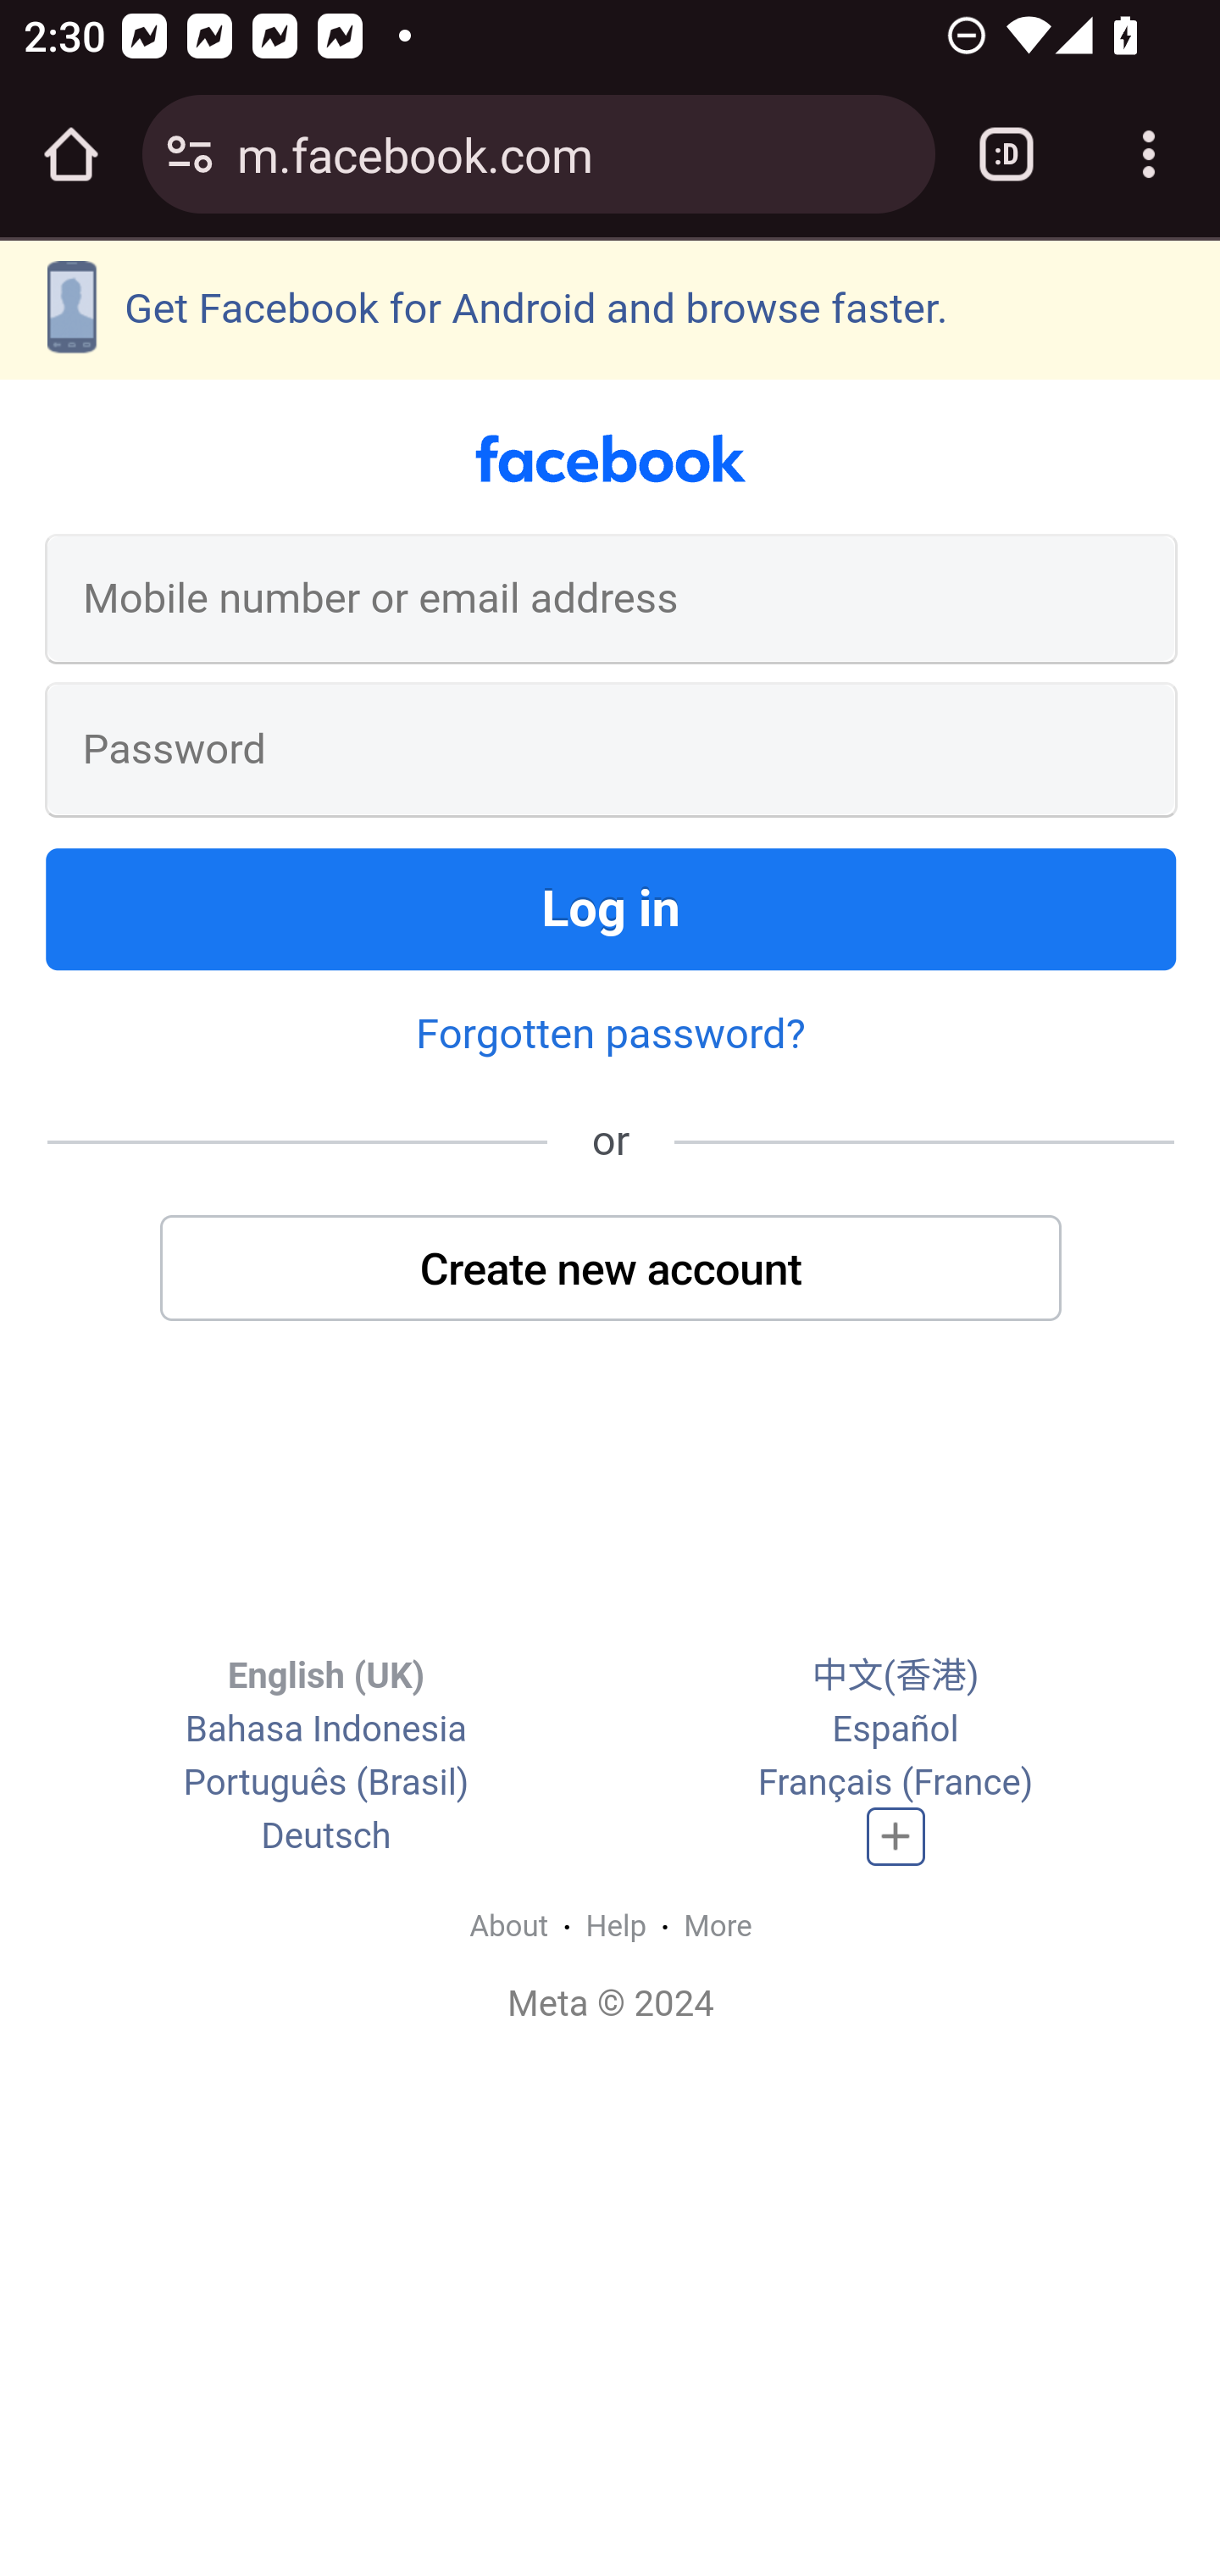 Image resolution: width=1220 pixels, height=2576 pixels. I want to click on Get Facebook for Android and browse faster., so click(610, 308).